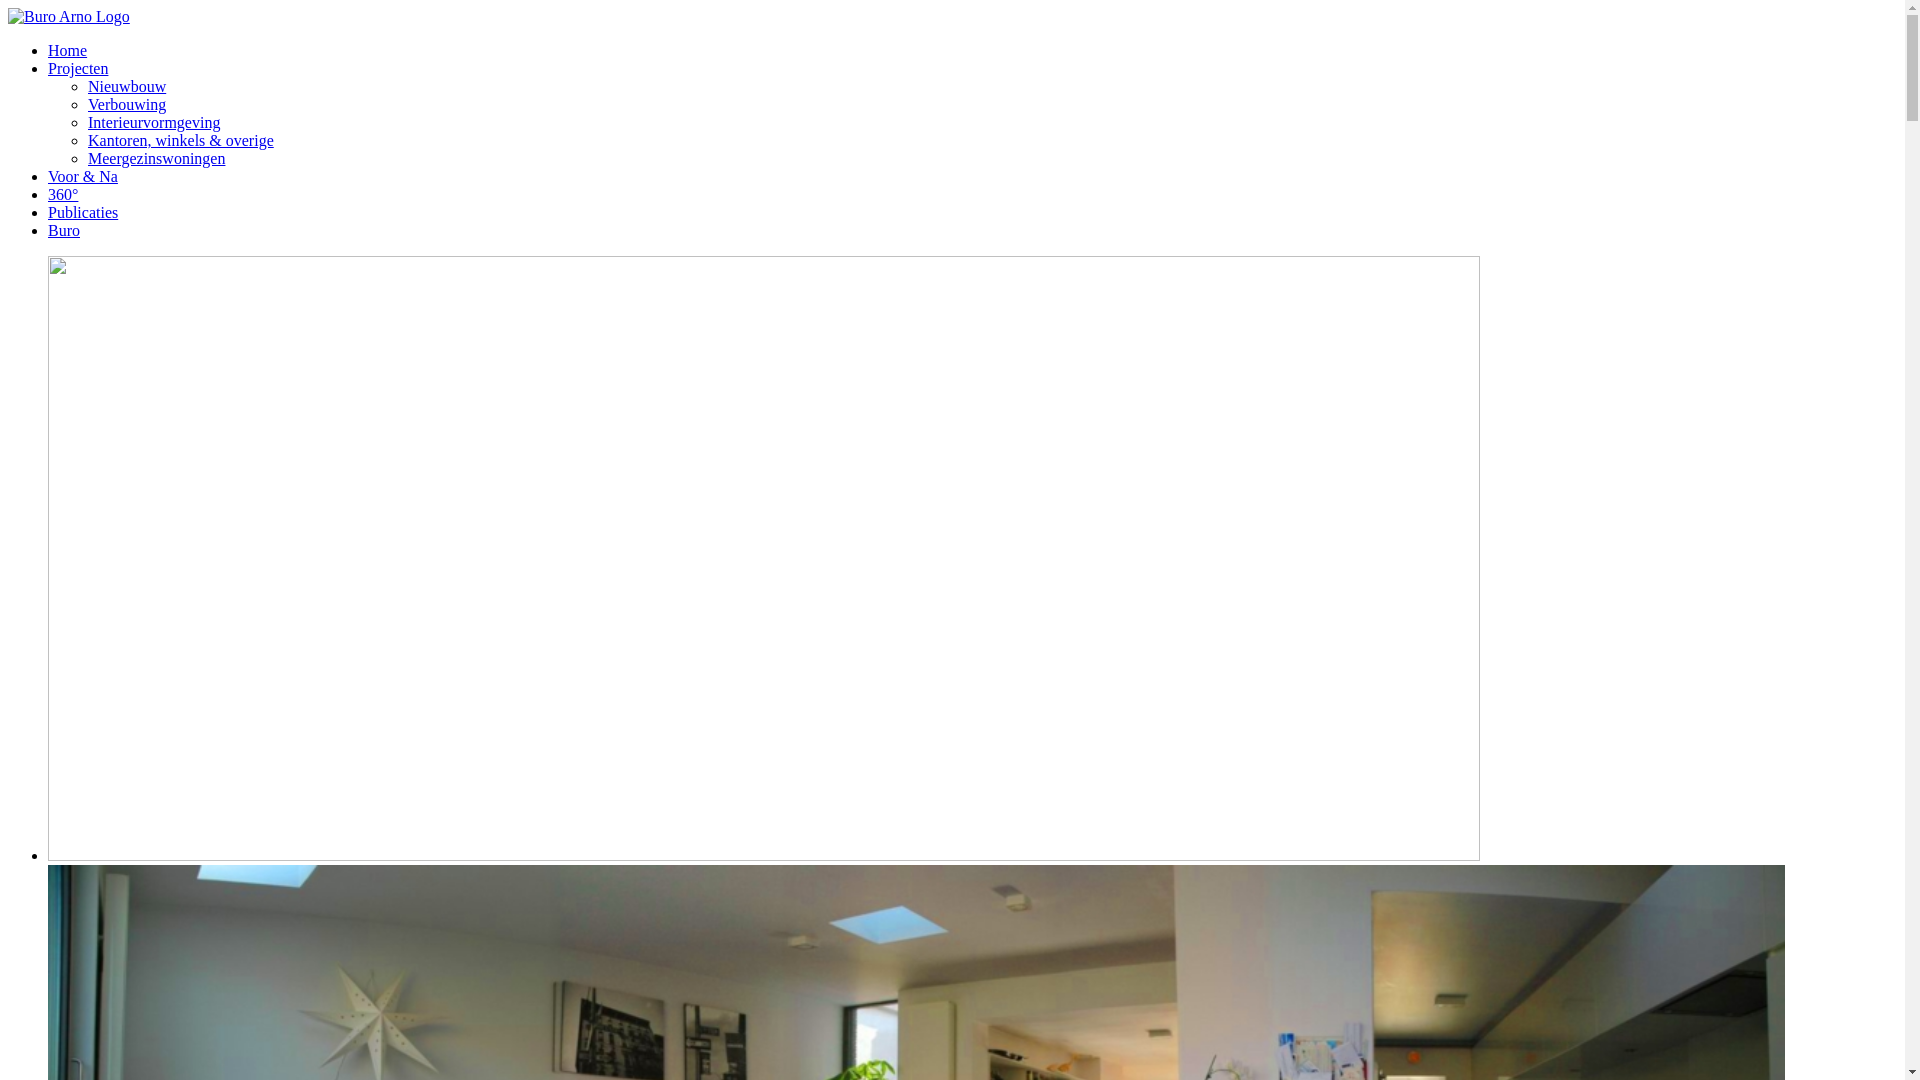  What do you see at coordinates (83, 176) in the screenshot?
I see `Voor & Na` at bounding box center [83, 176].